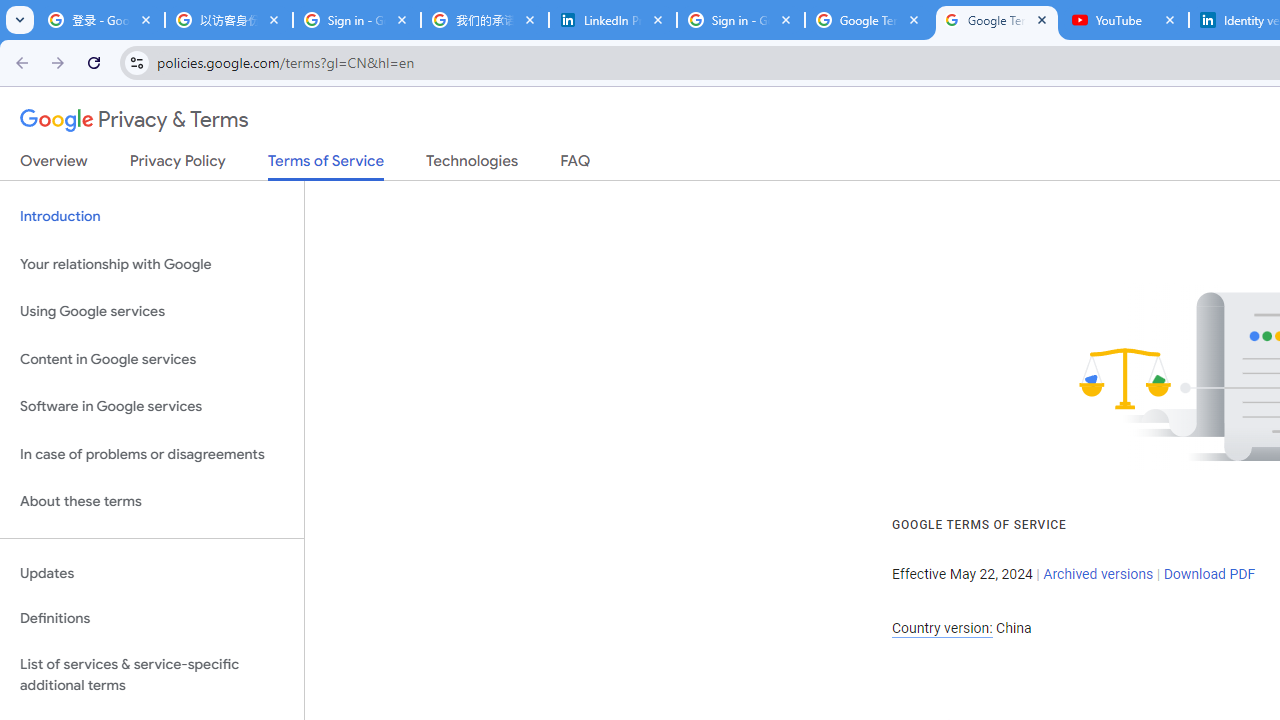 The height and width of the screenshot is (720, 1280). Describe the element at coordinates (613, 20) in the screenshot. I see `LinkedIn Privacy Policy` at that location.